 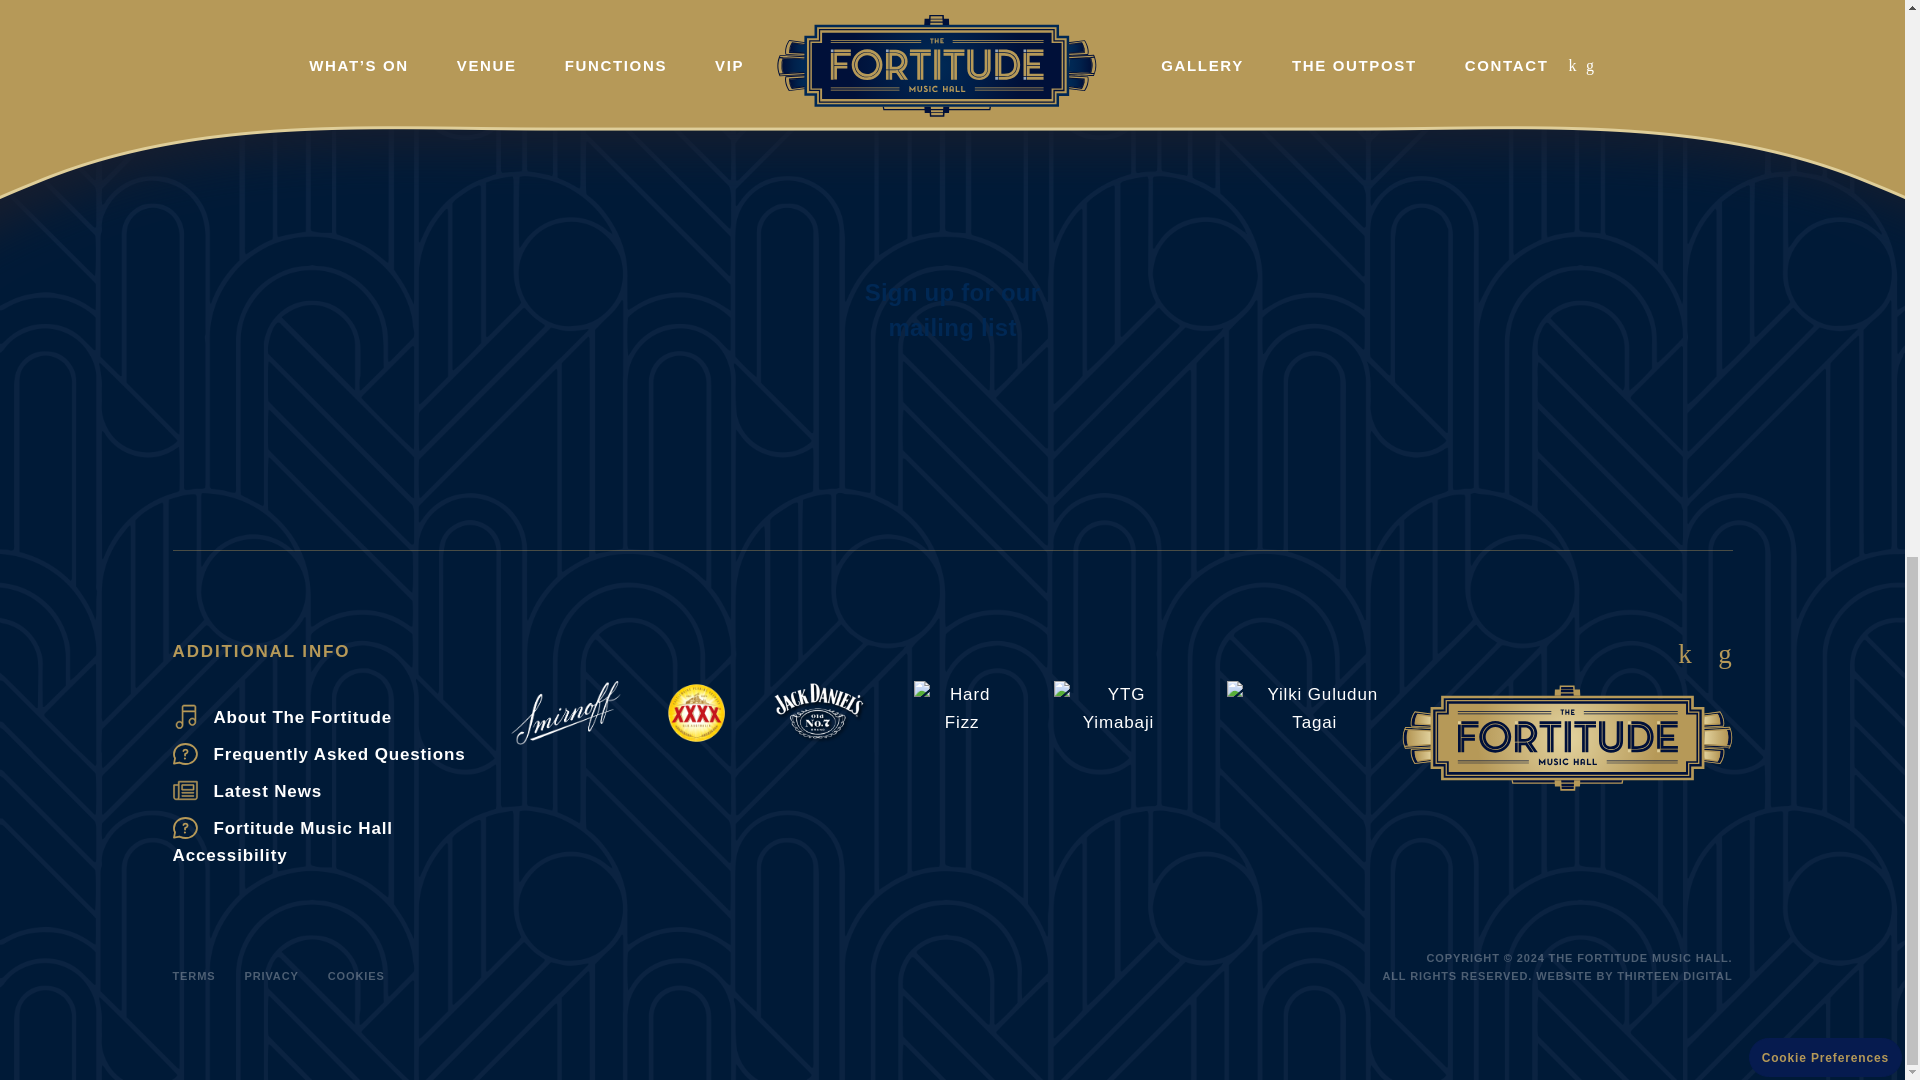 I want to click on TERMS, so click(x=194, y=975).